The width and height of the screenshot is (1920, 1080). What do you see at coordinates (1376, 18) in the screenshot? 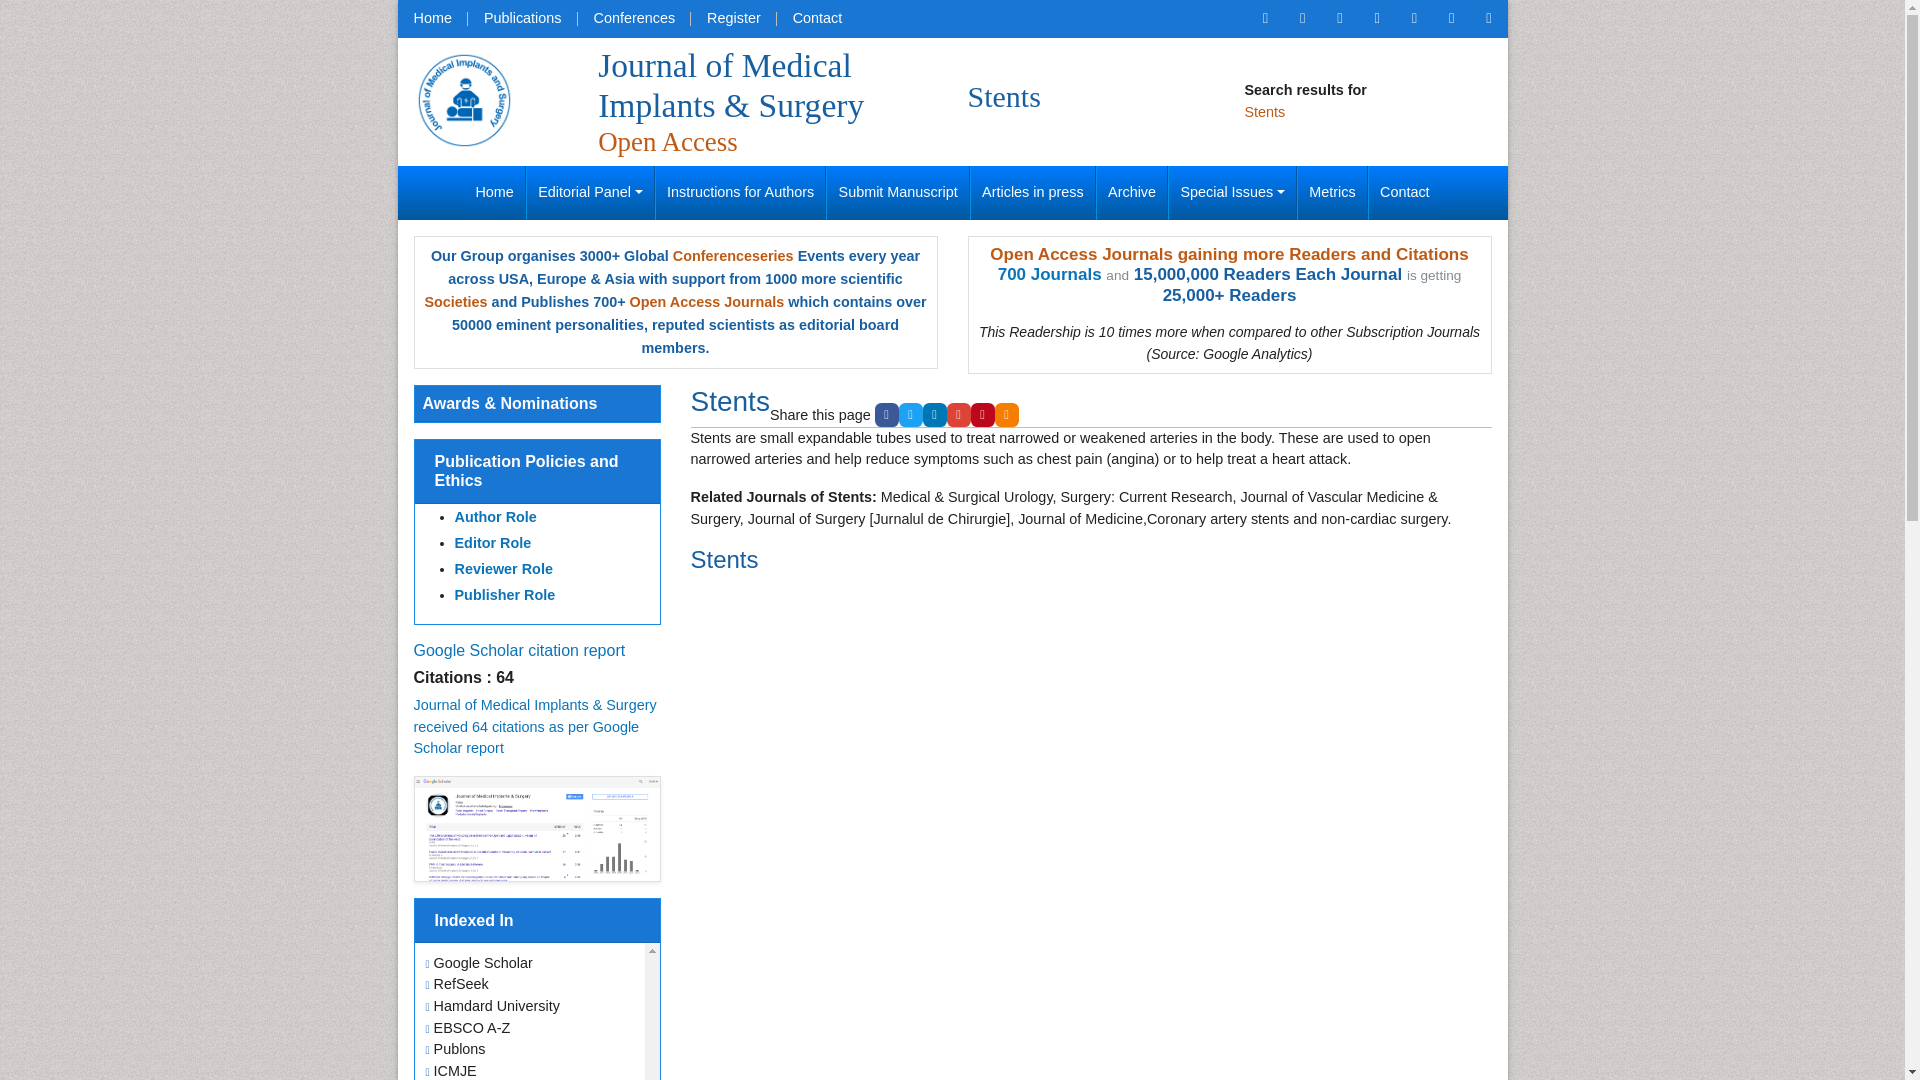
I see `Omics LinkedIn` at bounding box center [1376, 18].